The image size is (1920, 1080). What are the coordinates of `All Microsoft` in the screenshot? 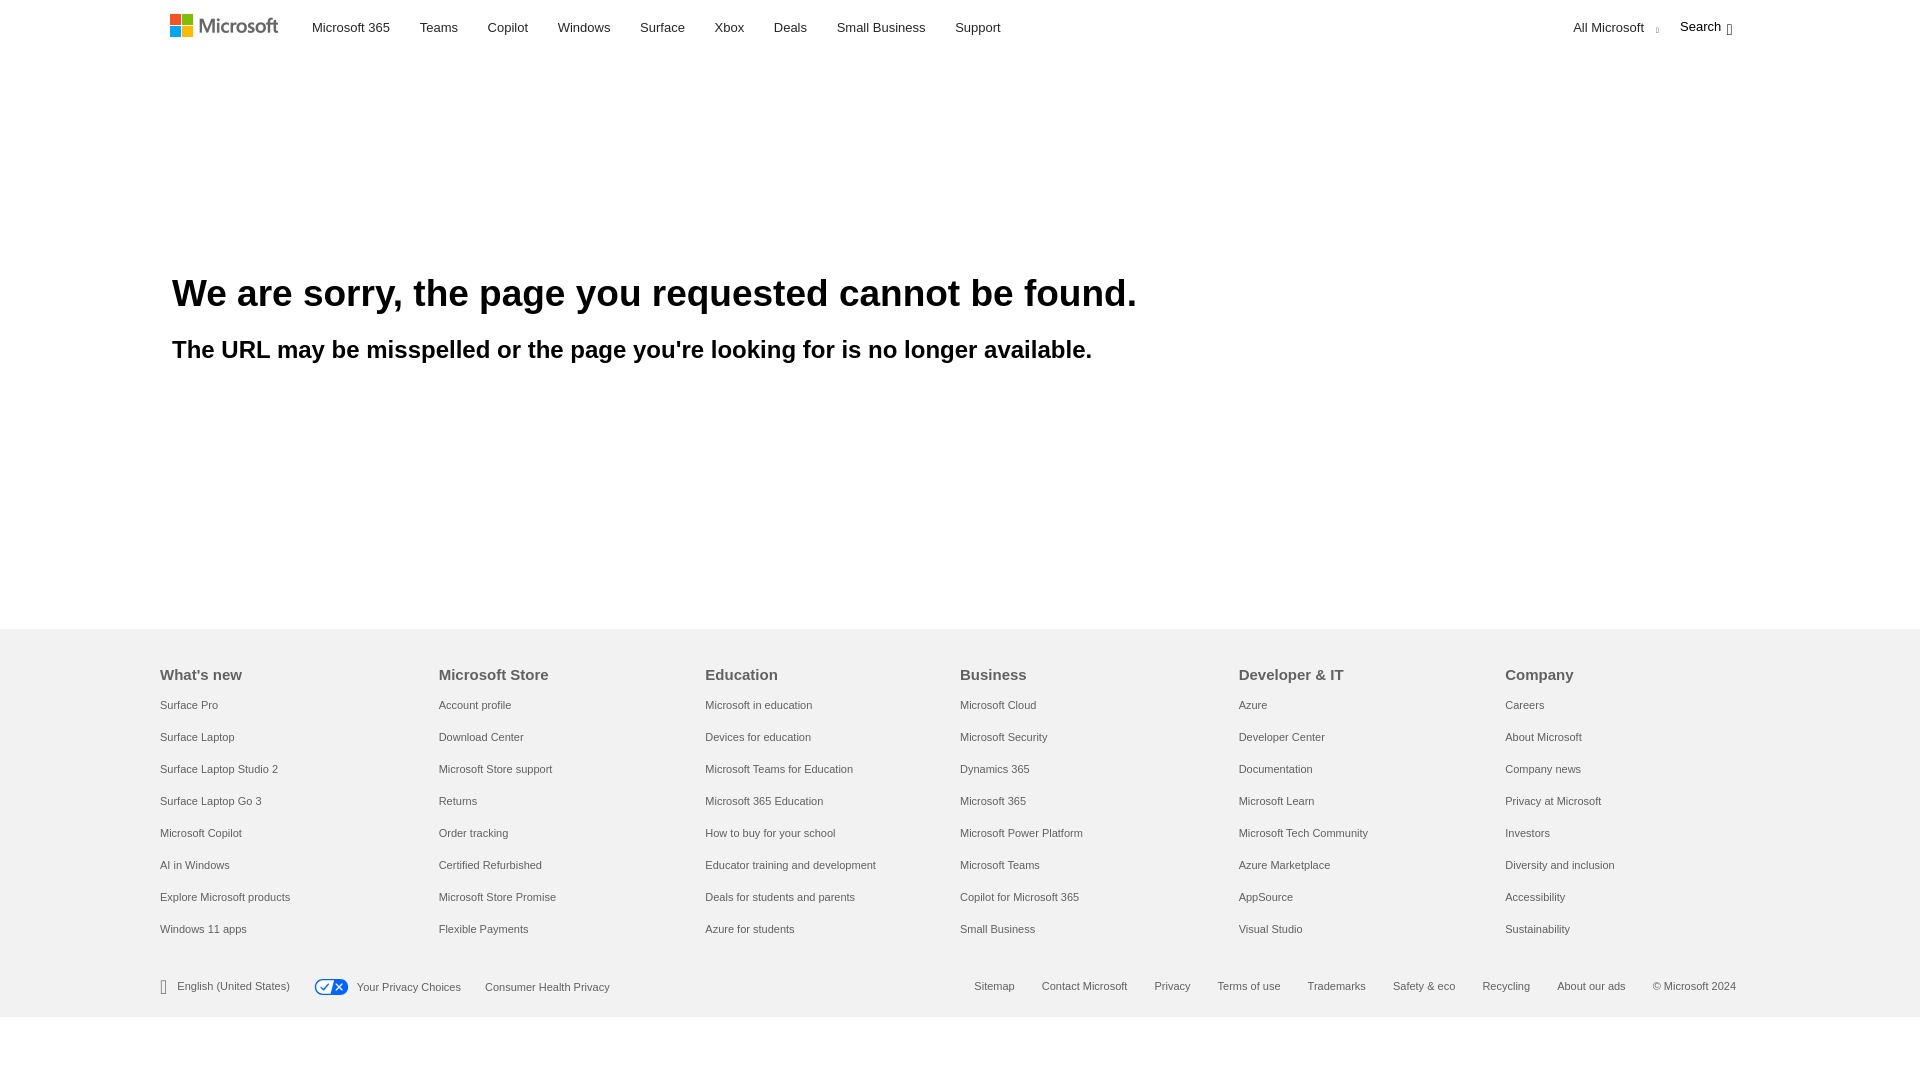 It's located at (1612, 28).